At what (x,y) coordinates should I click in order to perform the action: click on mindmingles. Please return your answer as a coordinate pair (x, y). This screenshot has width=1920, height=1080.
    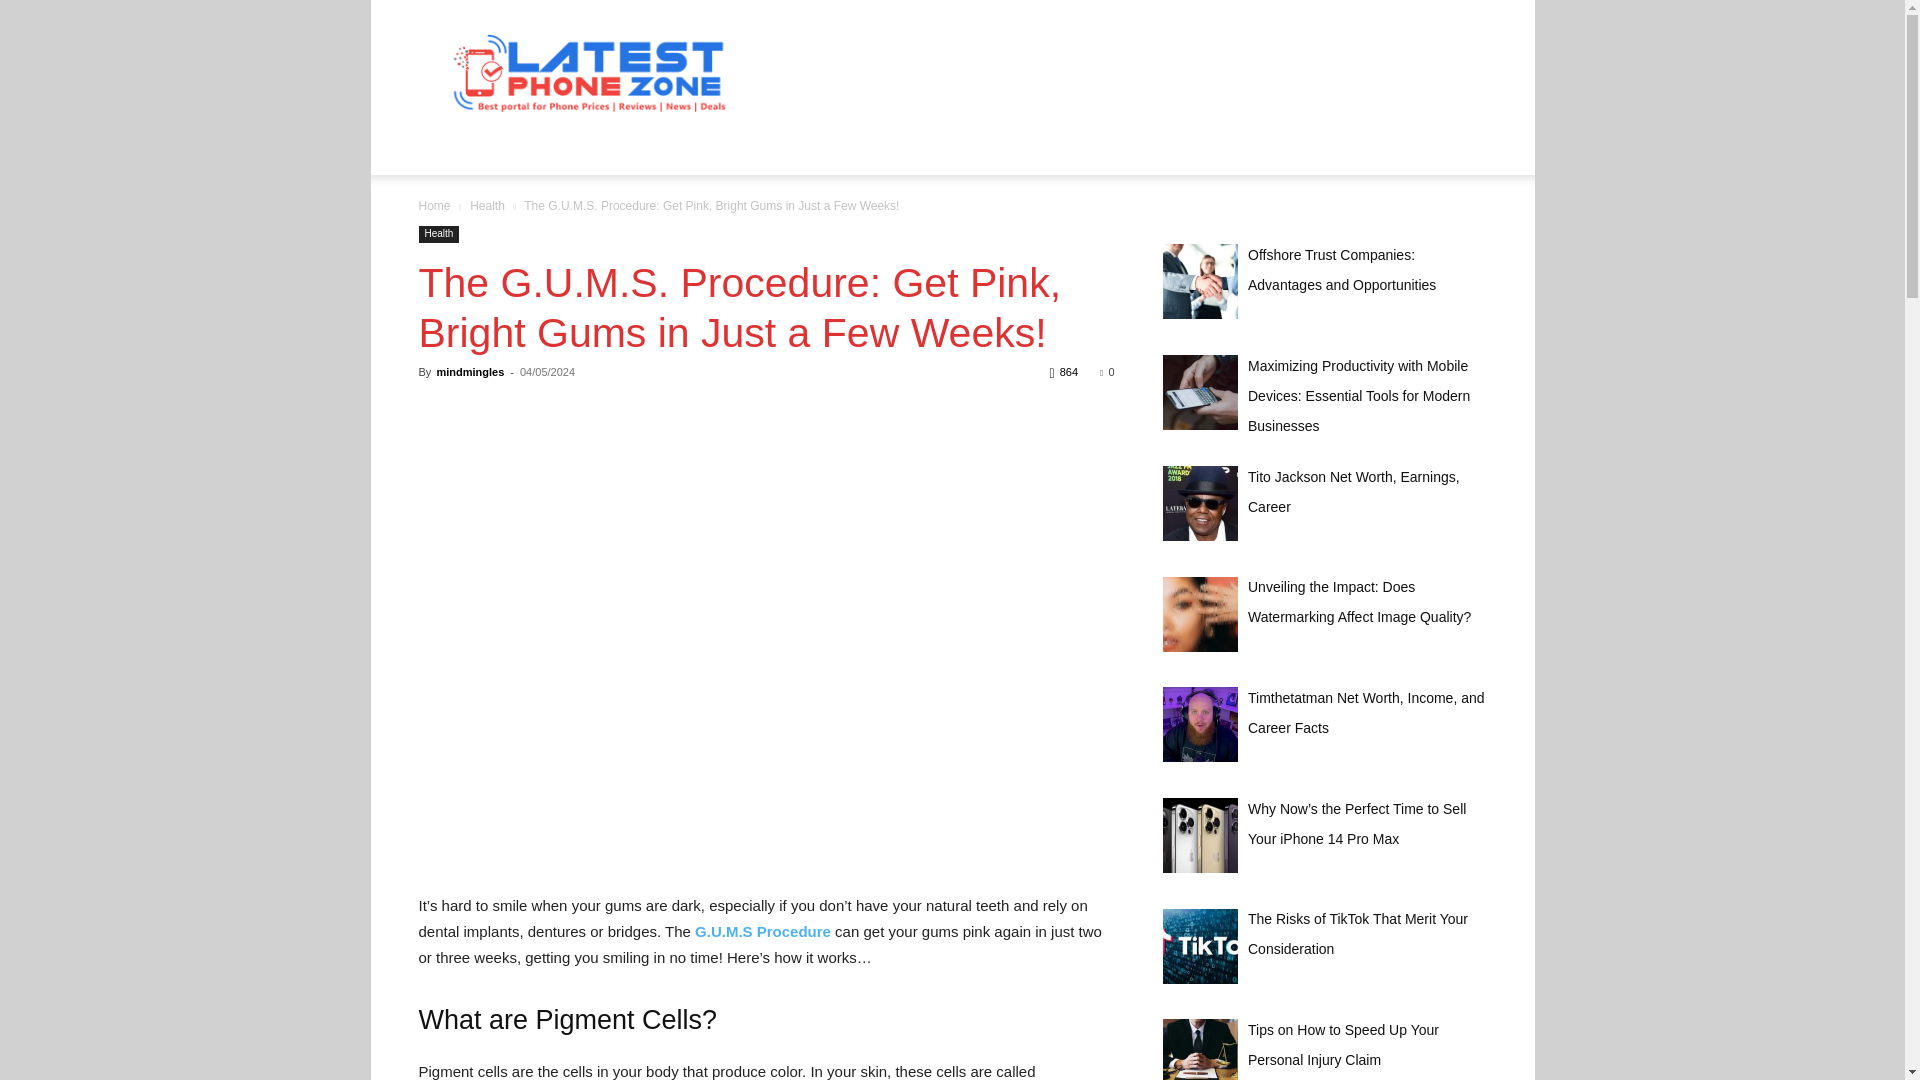
    Looking at the image, I should click on (469, 372).